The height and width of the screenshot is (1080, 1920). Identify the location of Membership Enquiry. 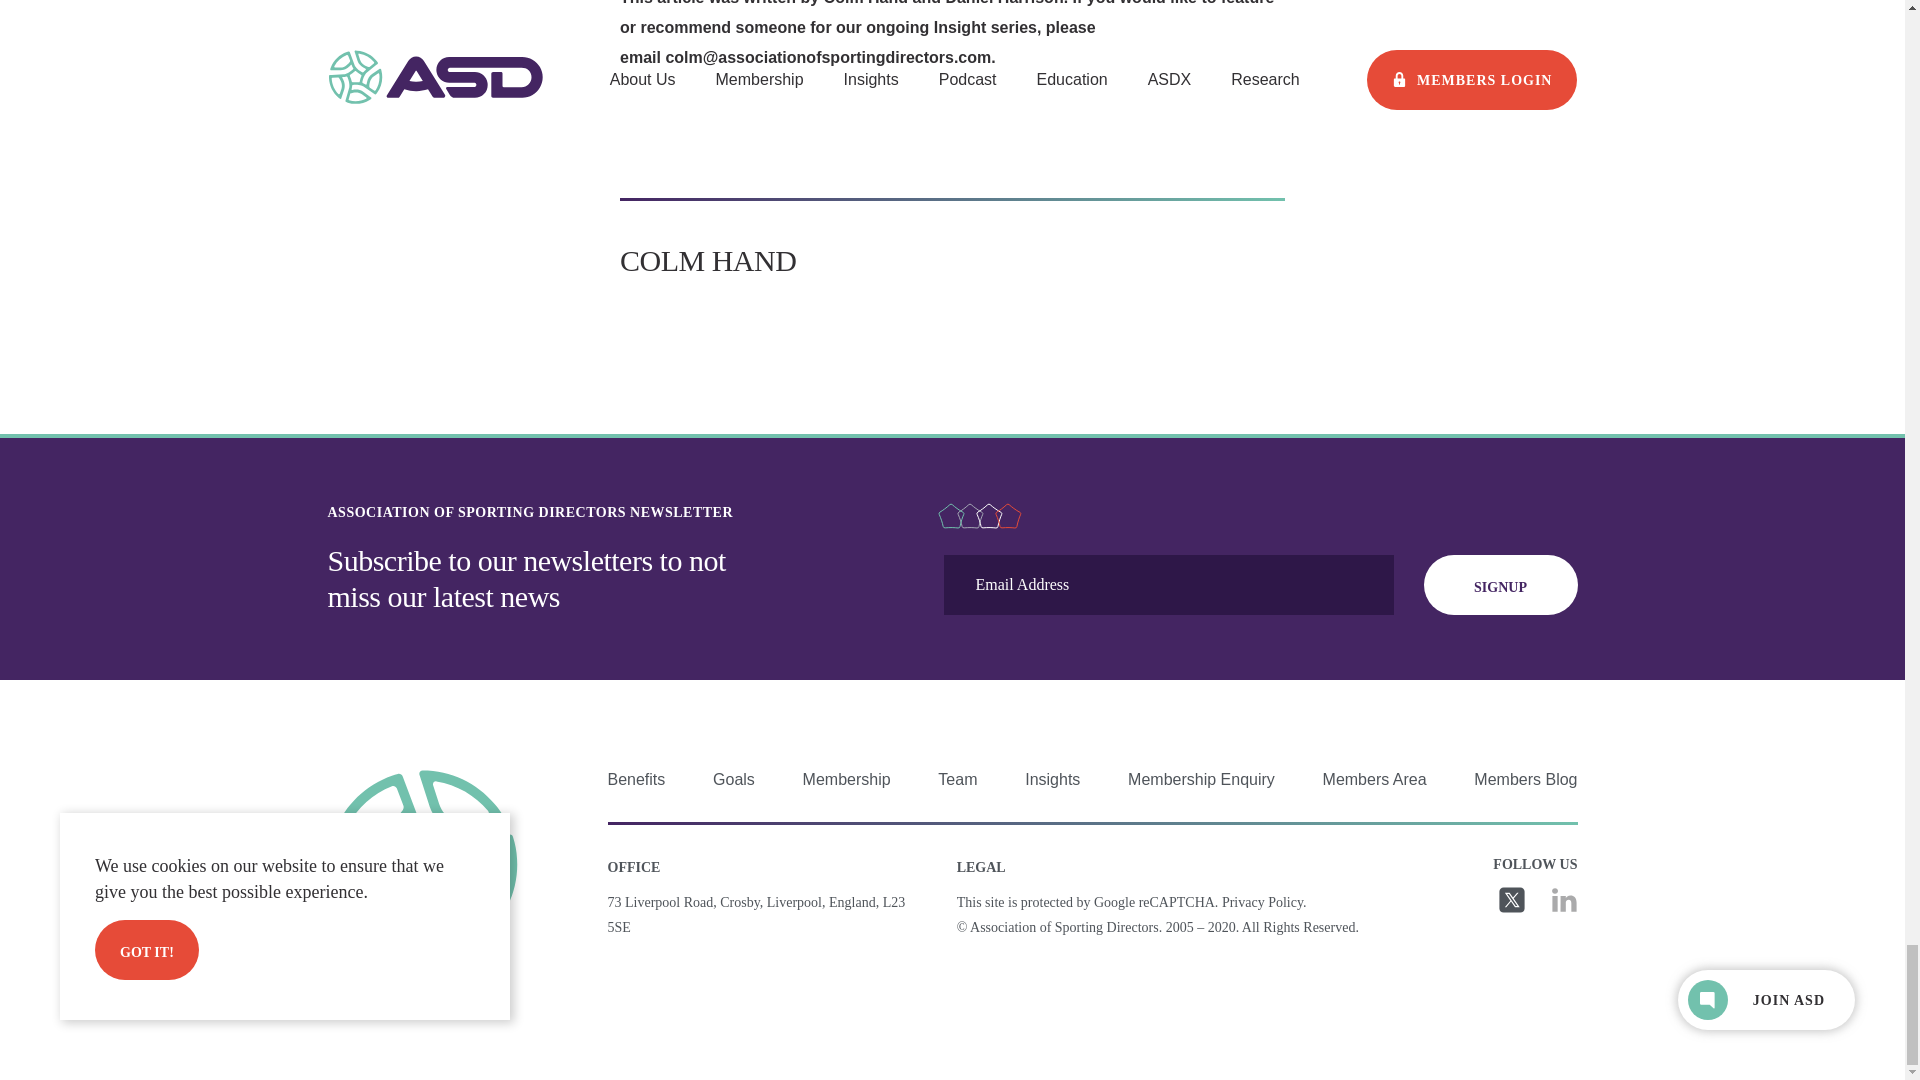
(1201, 780).